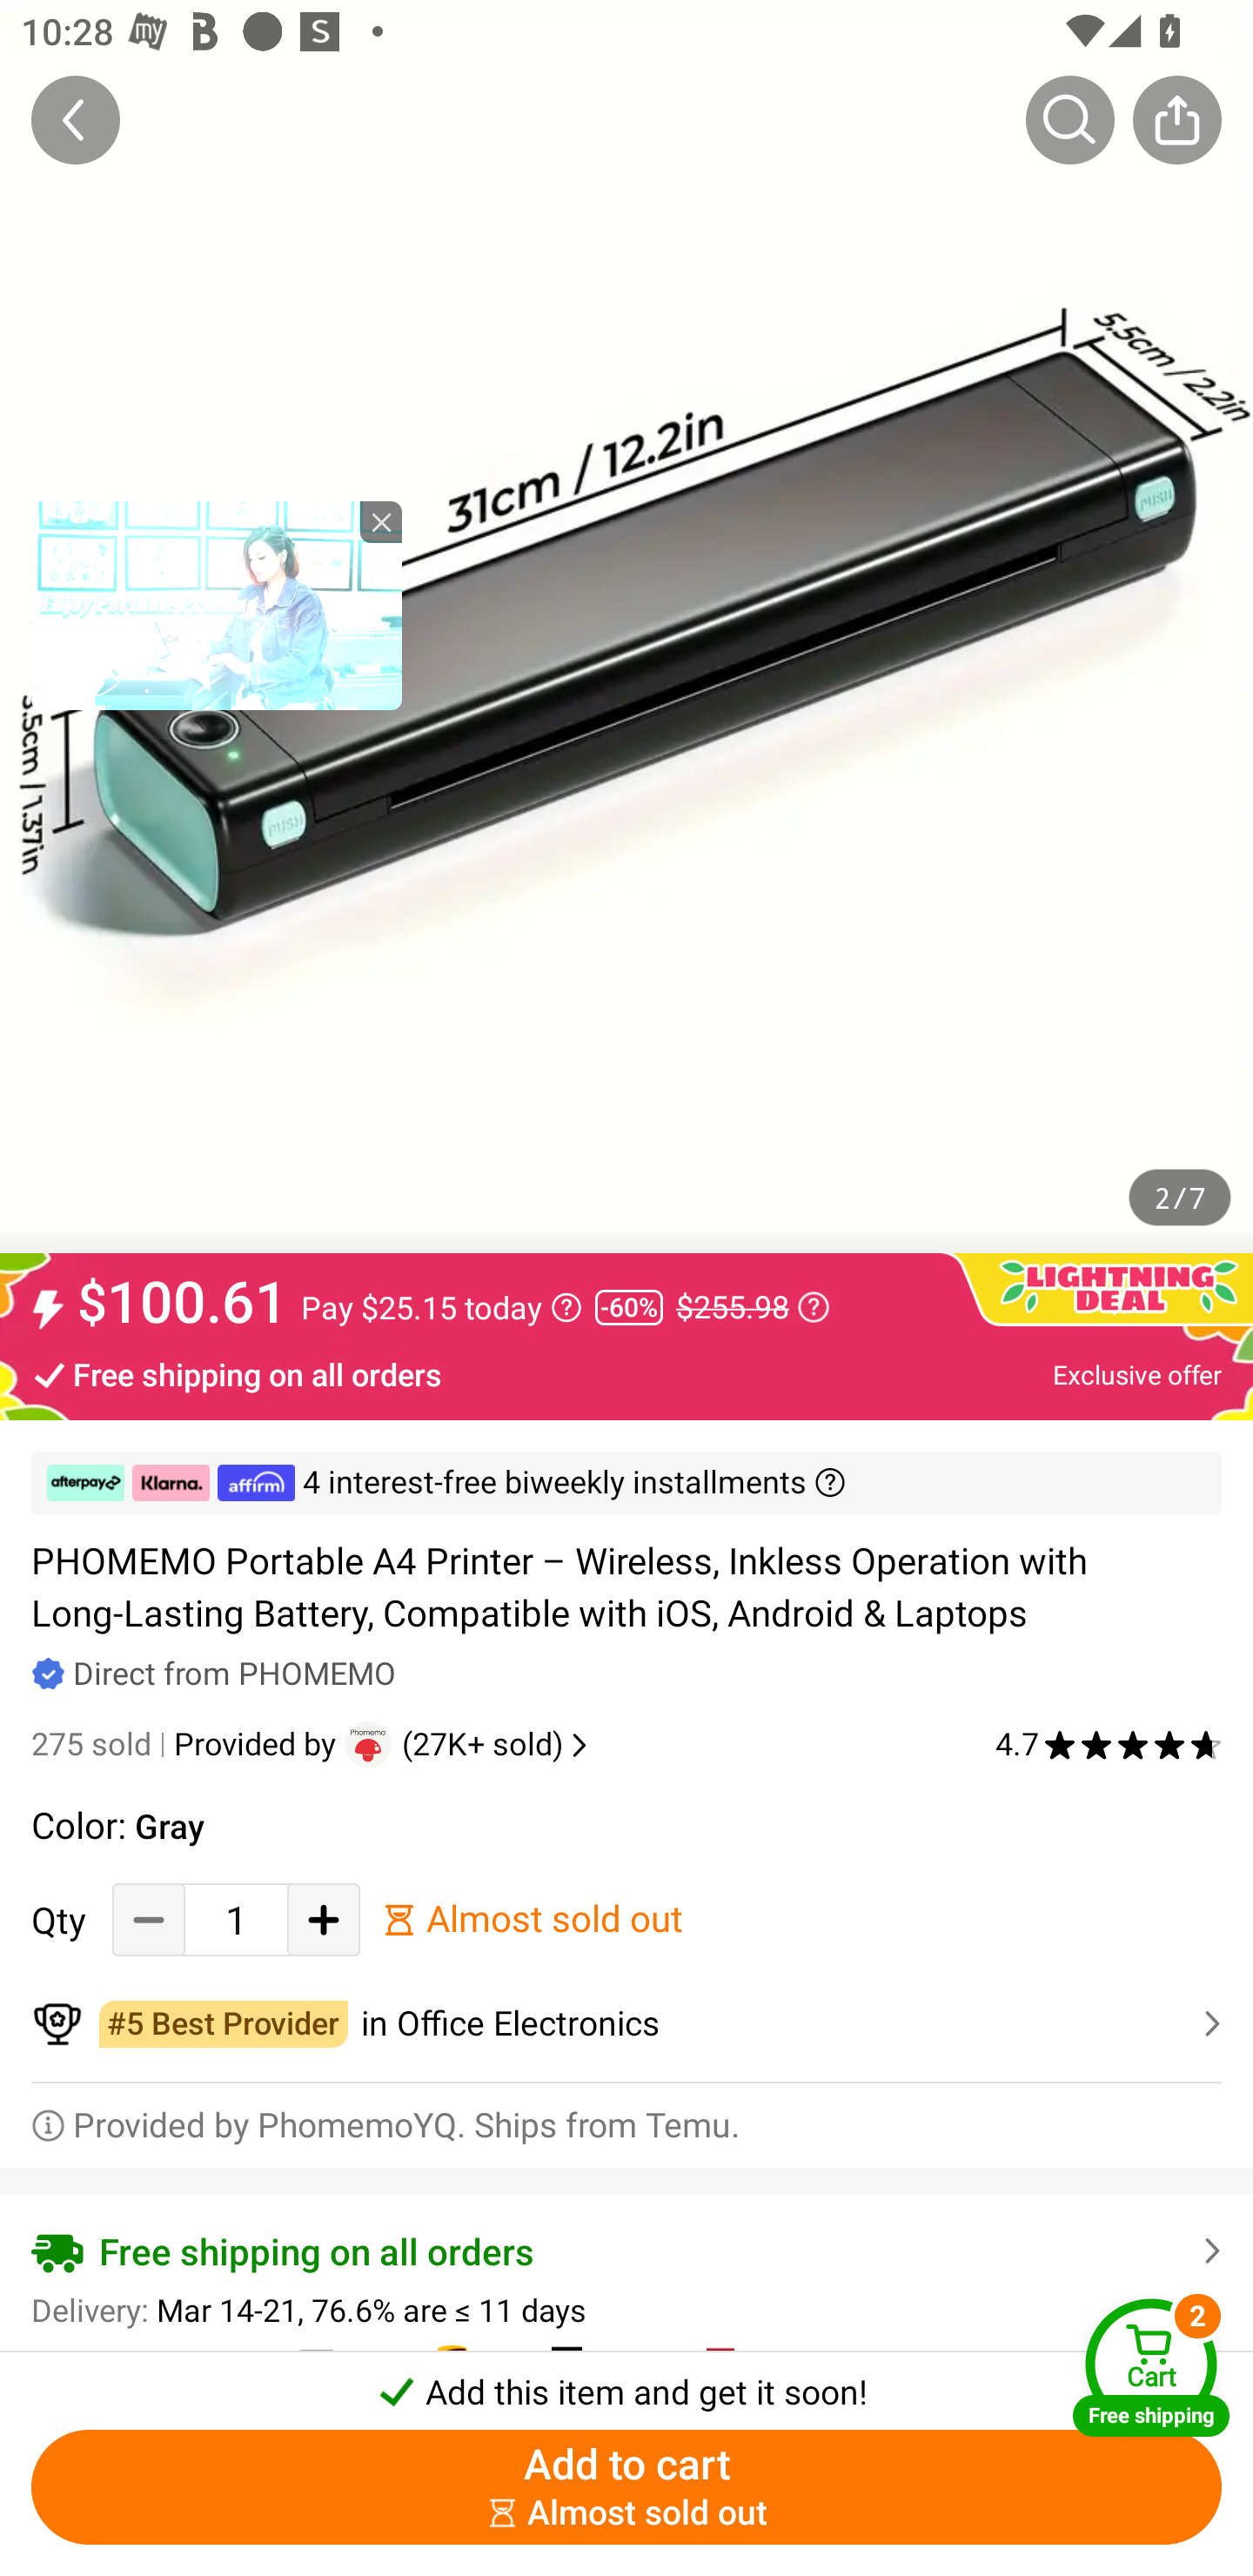 The height and width of the screenshot is (2576, 1253). What do you see at coordinates (149, 1918) in the screenshot?
I see `Decrease Quantity Button` at bounding box center [149, 1918].